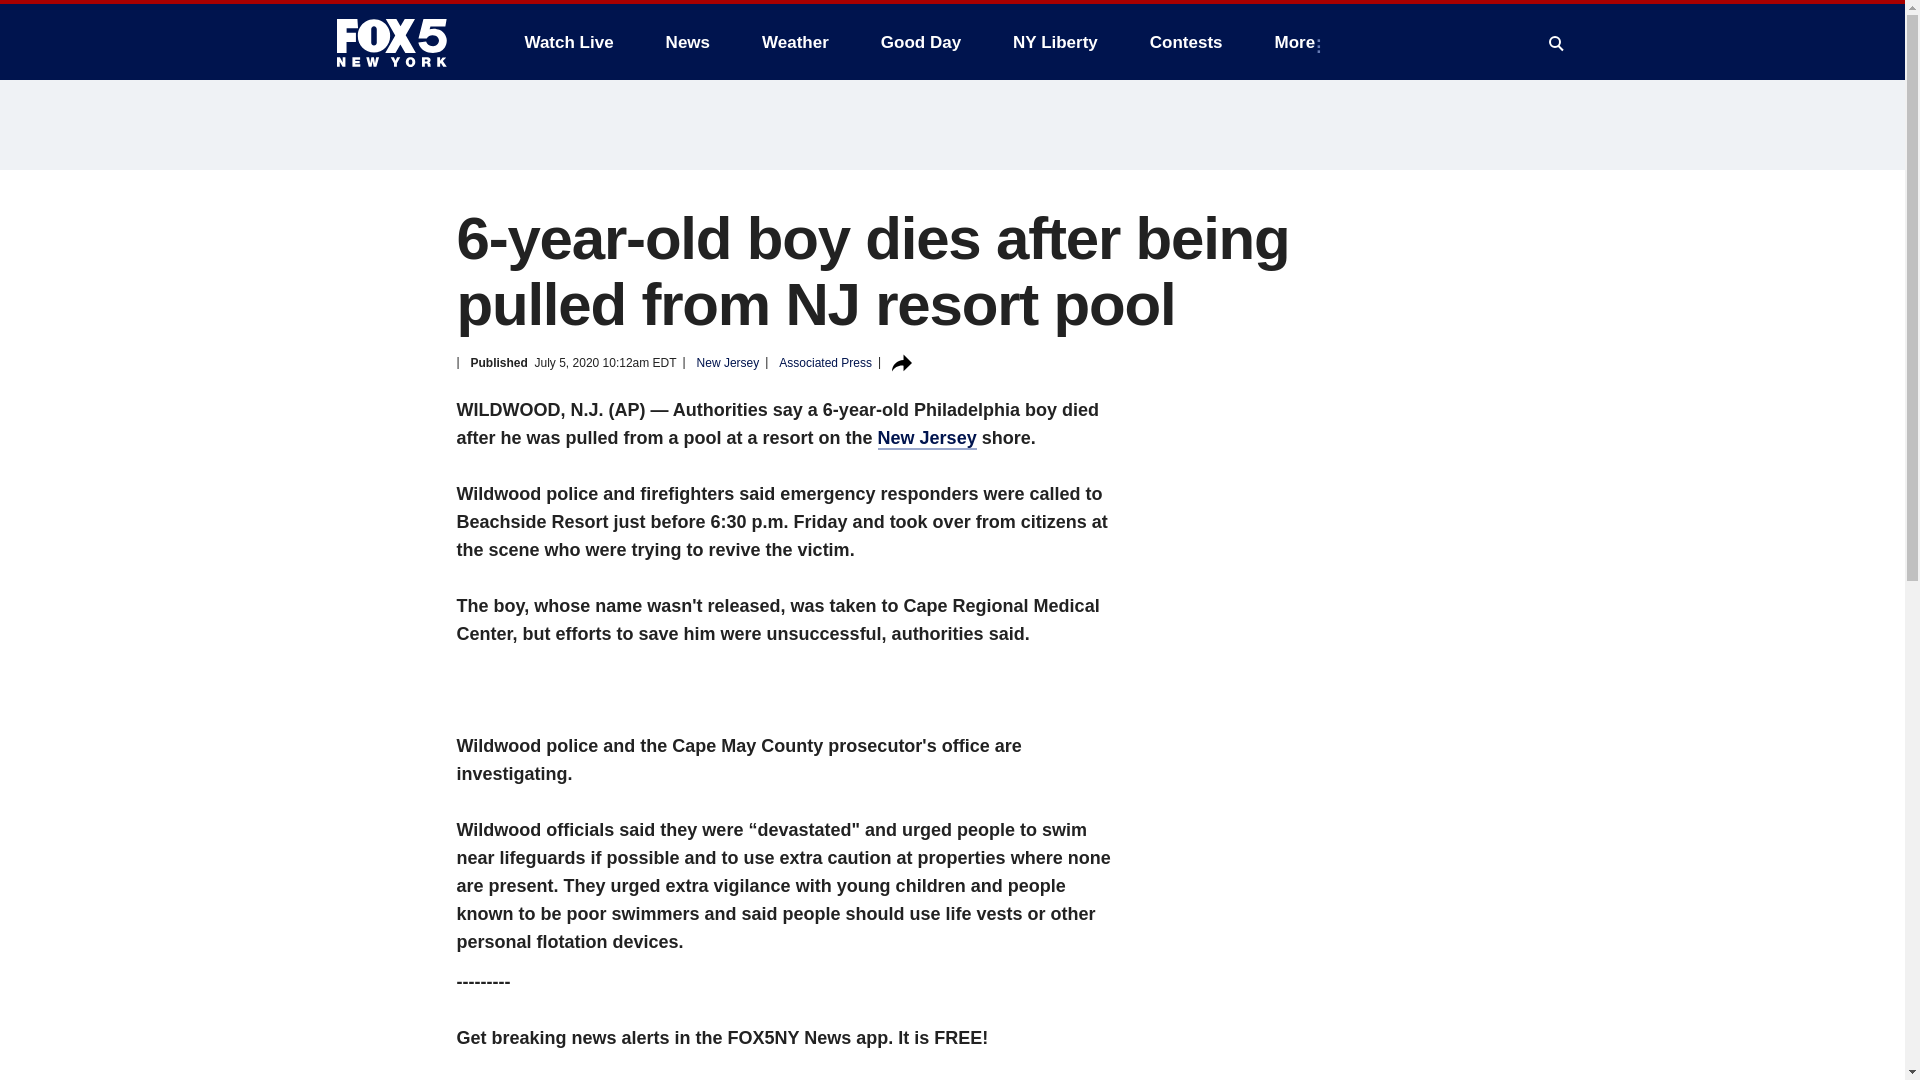 Image resolution: width=1920 pixels, height=1080 pixels. Describe the element at coordinates (795, 42) in the screenshot. I see `Weather` at that location.